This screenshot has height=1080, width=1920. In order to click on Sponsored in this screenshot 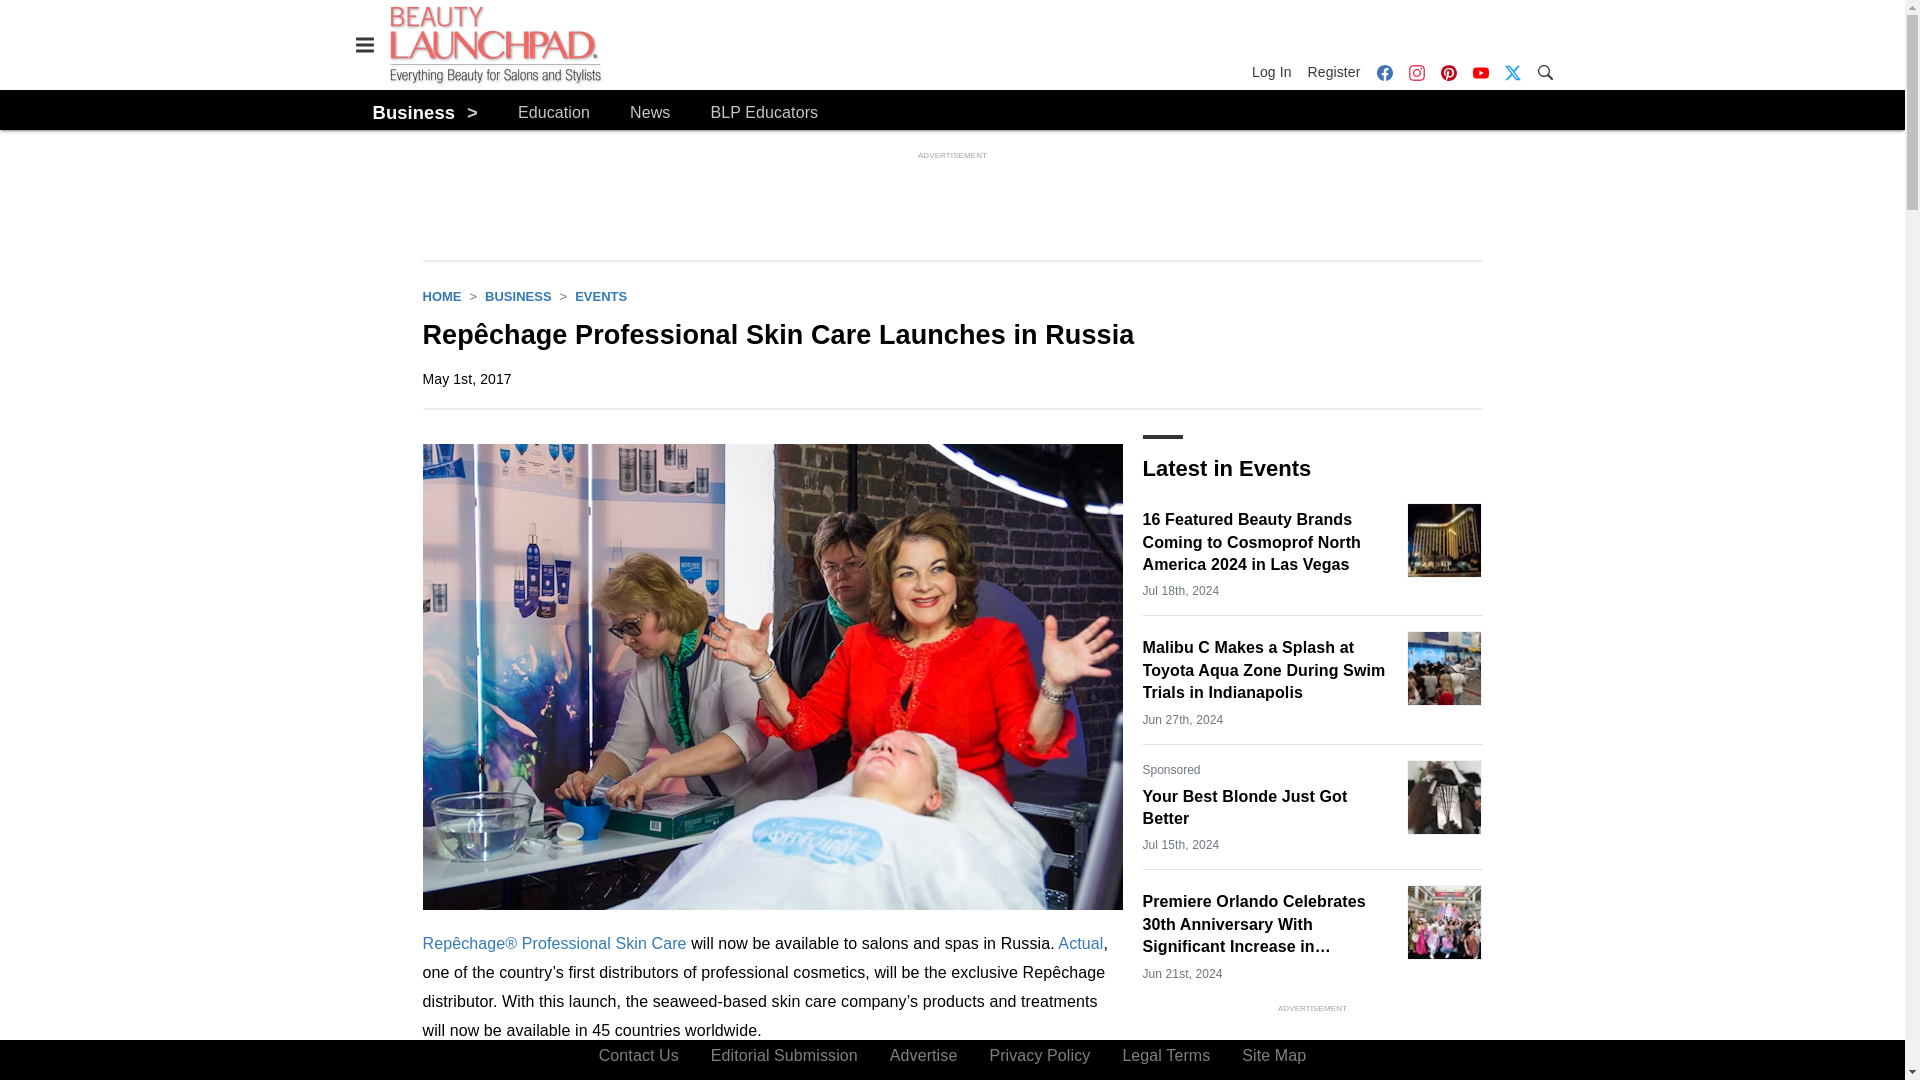, I will do `click(1171, 770)`.